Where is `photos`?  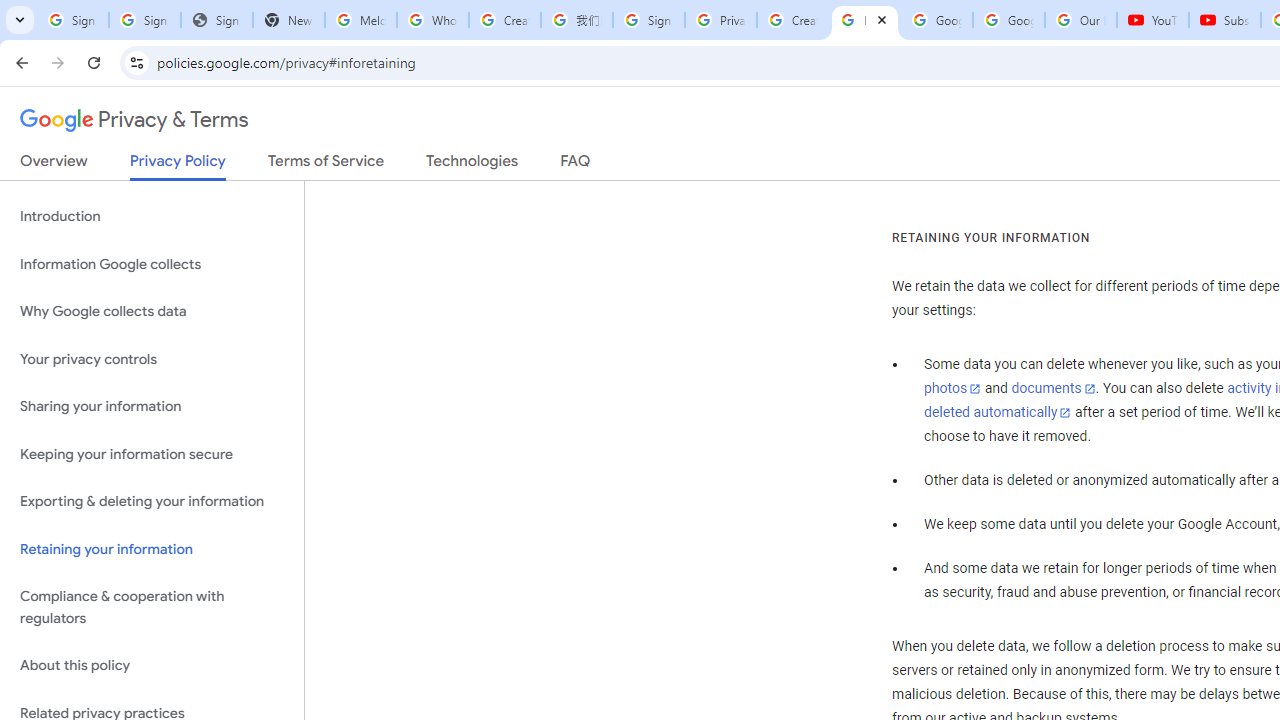 photos is located at coordinates (952, 389).